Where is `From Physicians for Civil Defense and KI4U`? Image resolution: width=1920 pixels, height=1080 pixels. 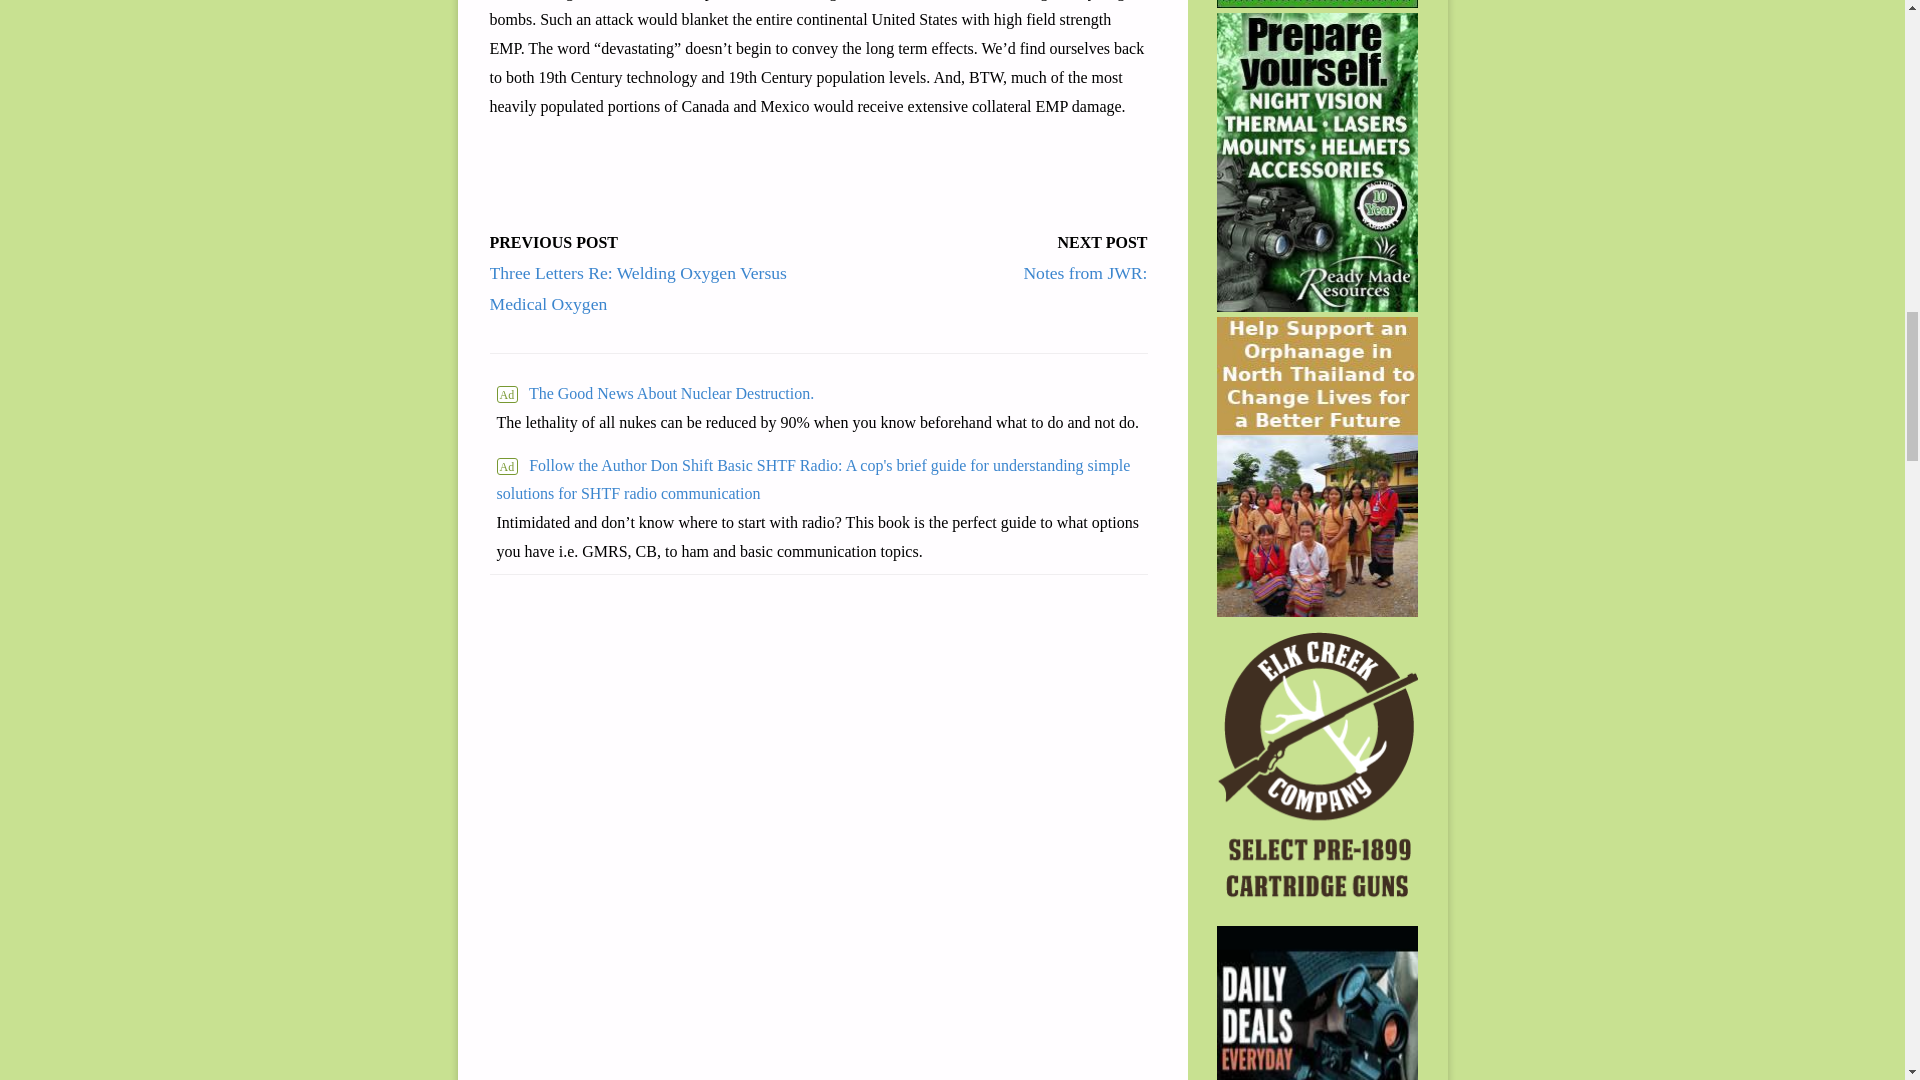 From Physicians for Civil Defense and KI4U is located at coordinates (816, 394).